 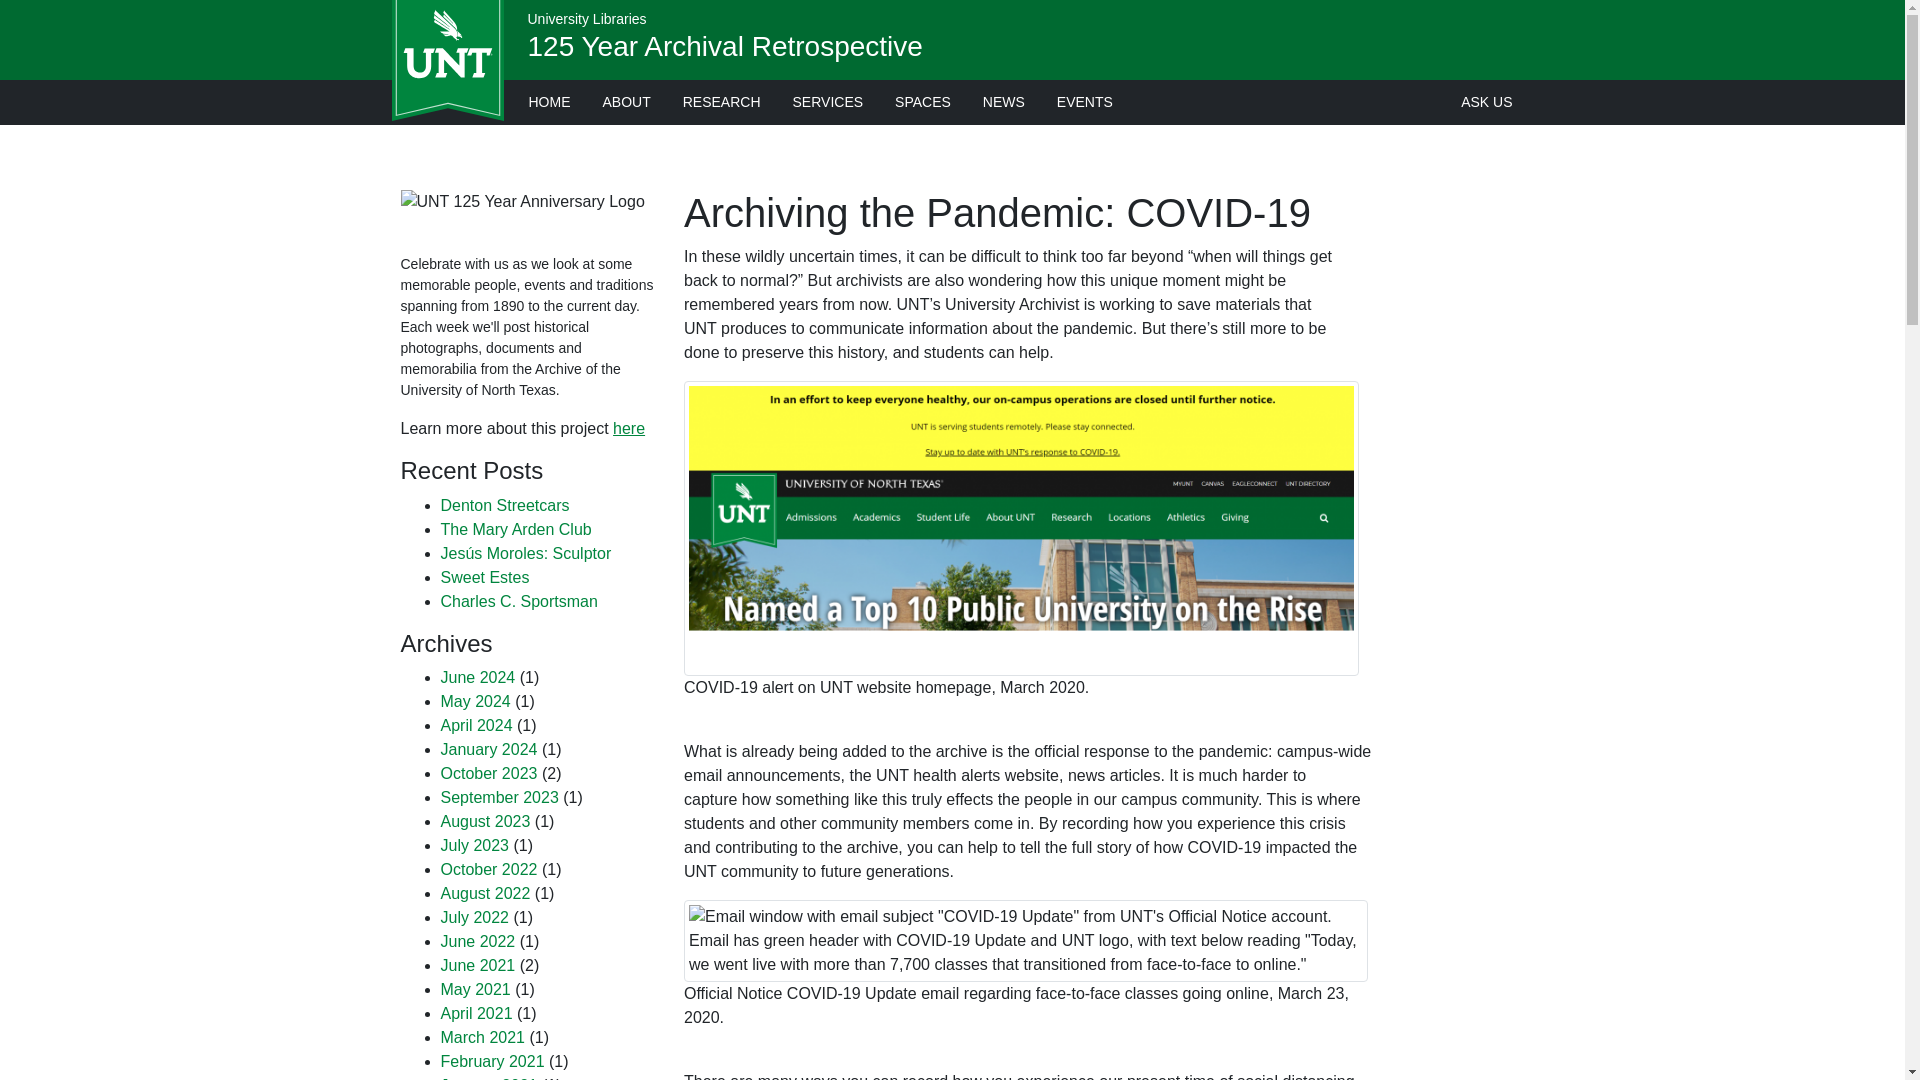 I want to click on NEWS, so click(x=1004, y=102).